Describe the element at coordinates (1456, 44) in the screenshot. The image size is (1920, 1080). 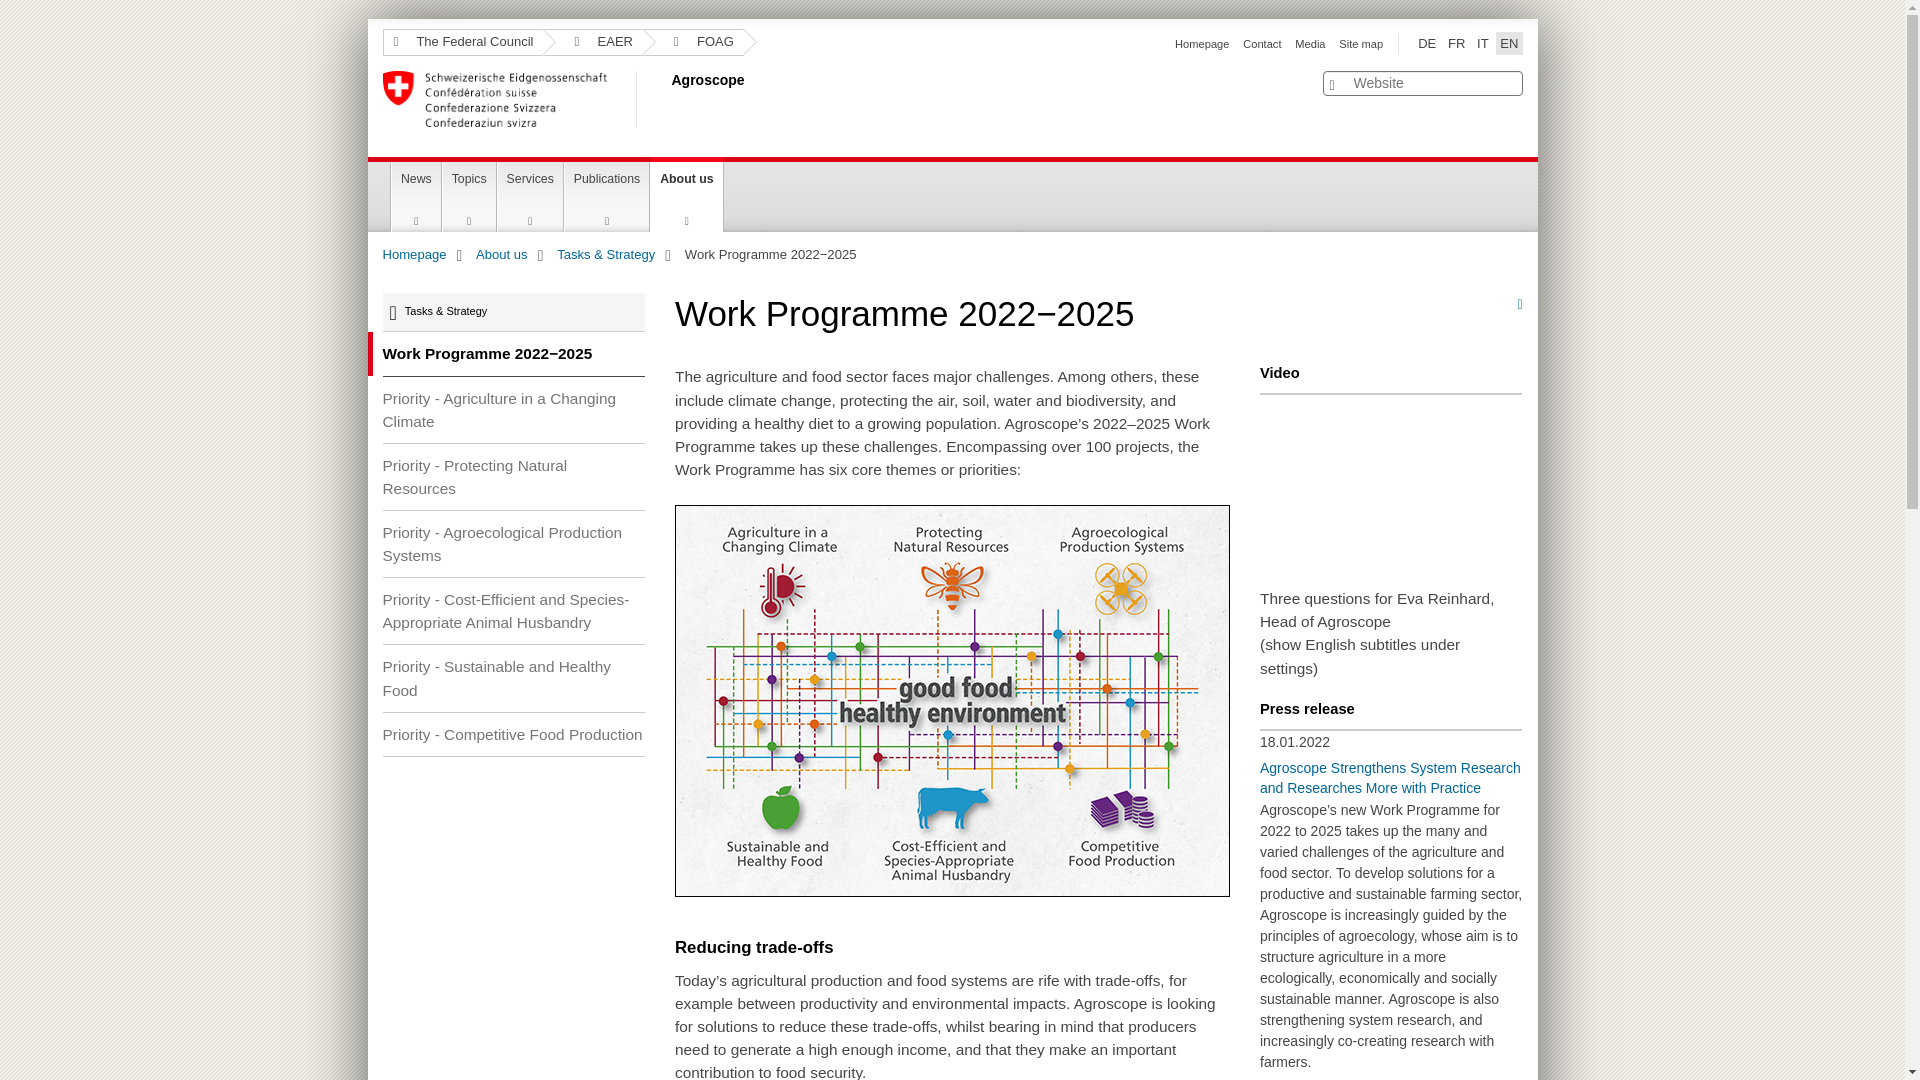
I see `FR` at that location.